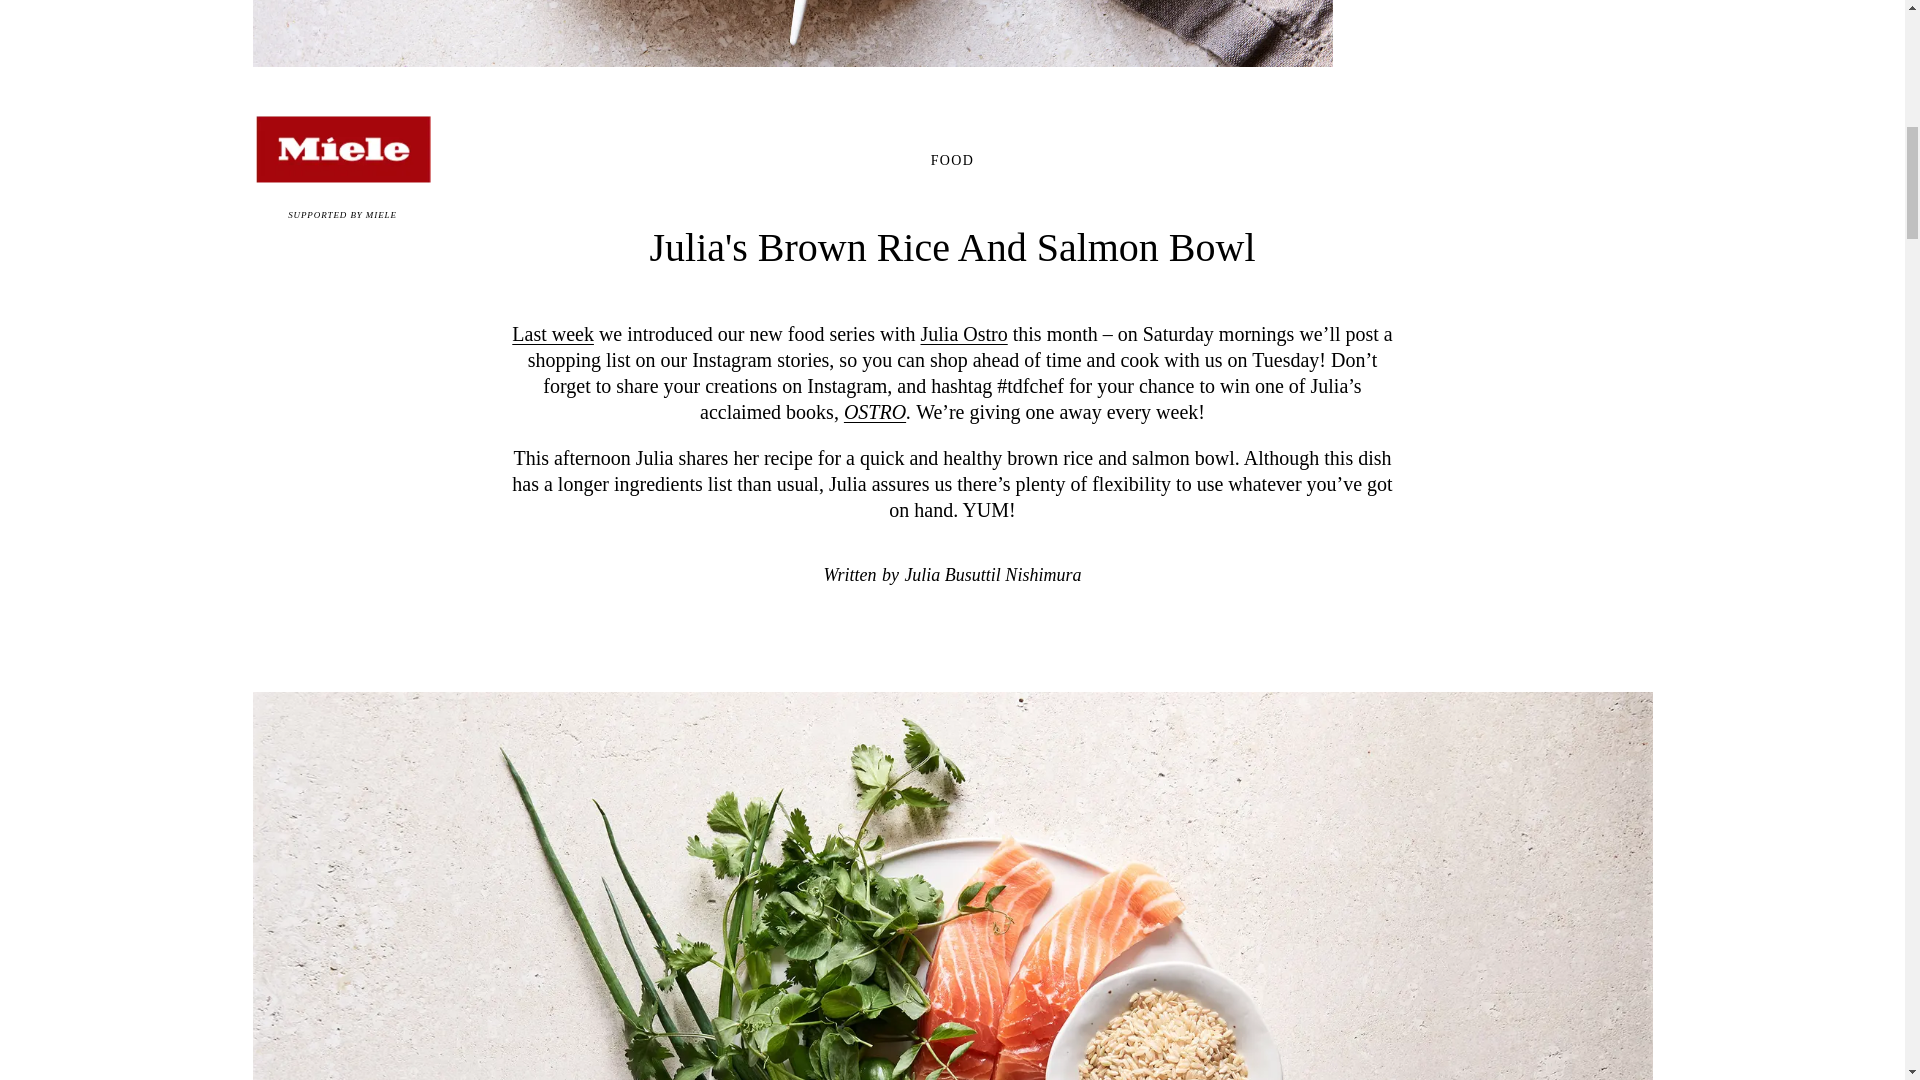 This screenshot has width=1920, height=1080. Describe the element at coordinates (964, 333) in the screenshot. I see `Julia Ostro` at that location.